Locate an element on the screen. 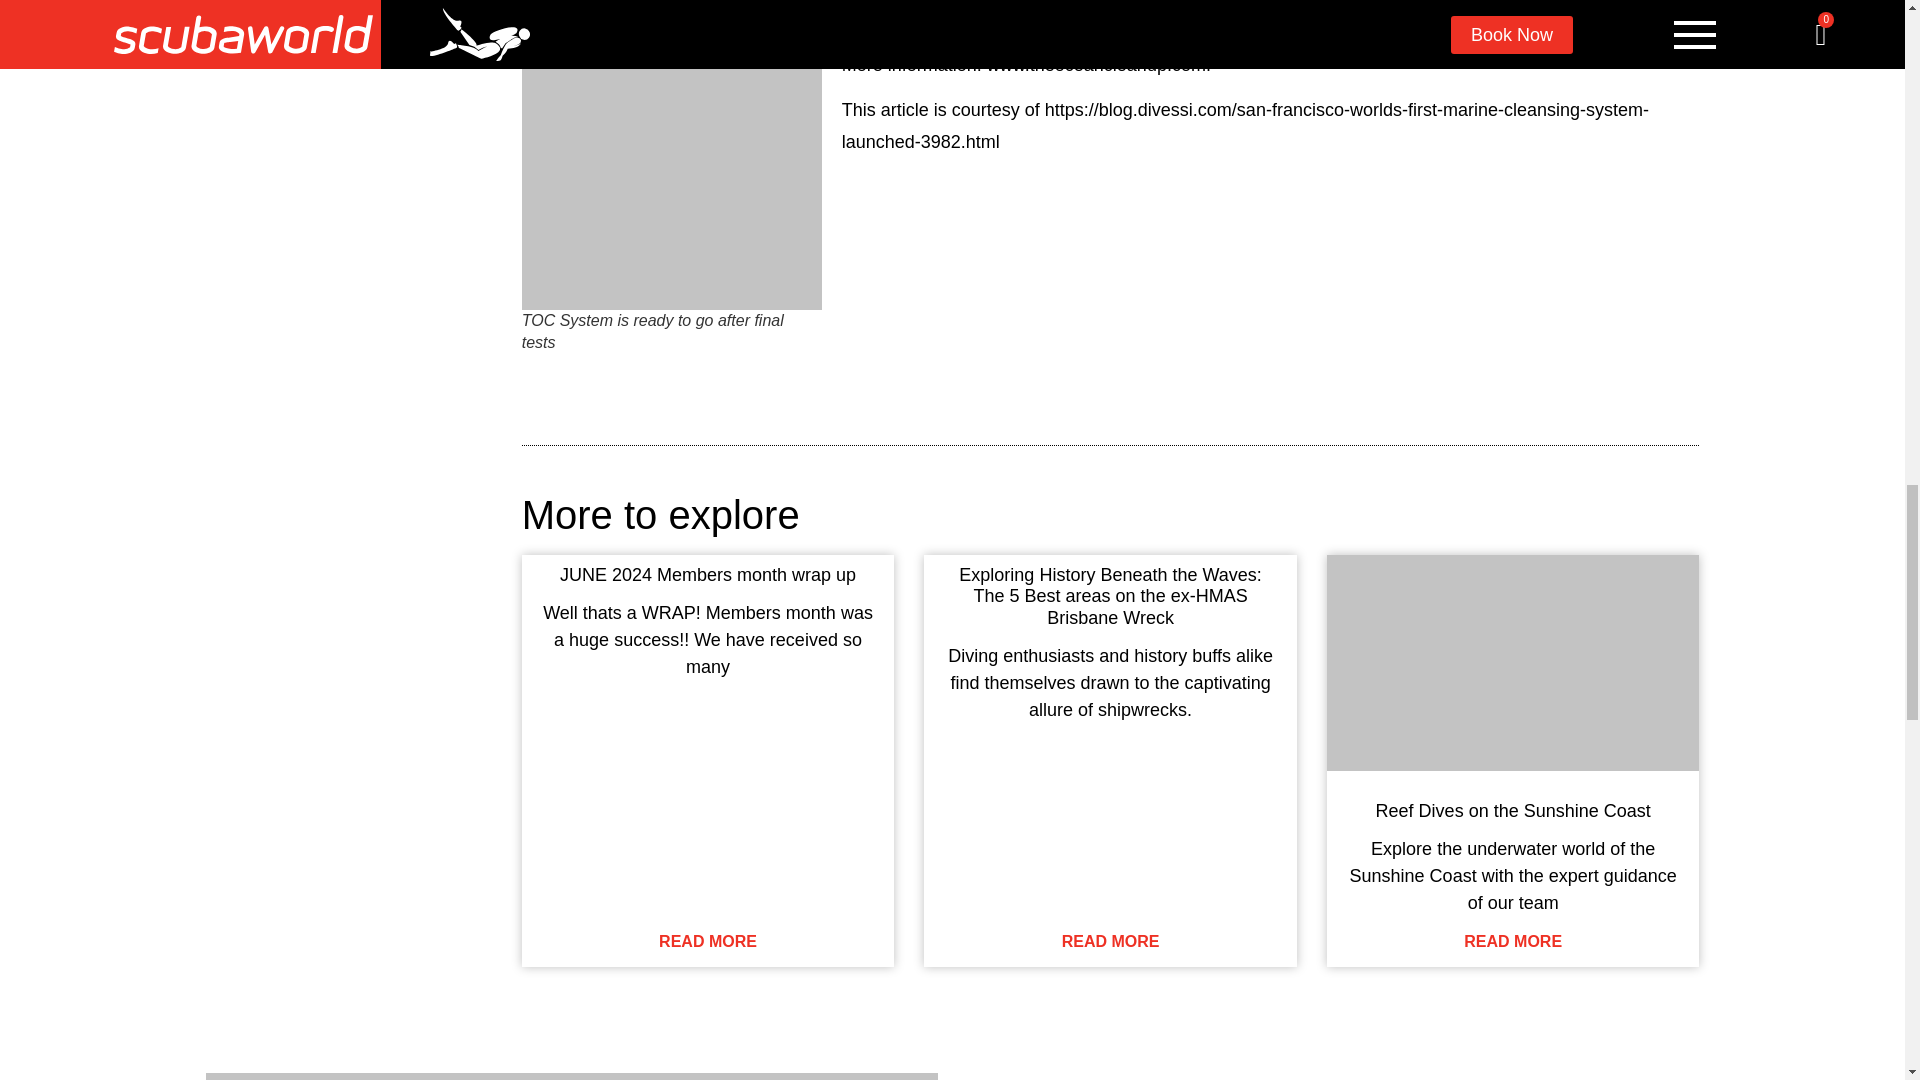 This screenshot has height=1080, width=1920. READ MORE is located at coordinates (707, 942).